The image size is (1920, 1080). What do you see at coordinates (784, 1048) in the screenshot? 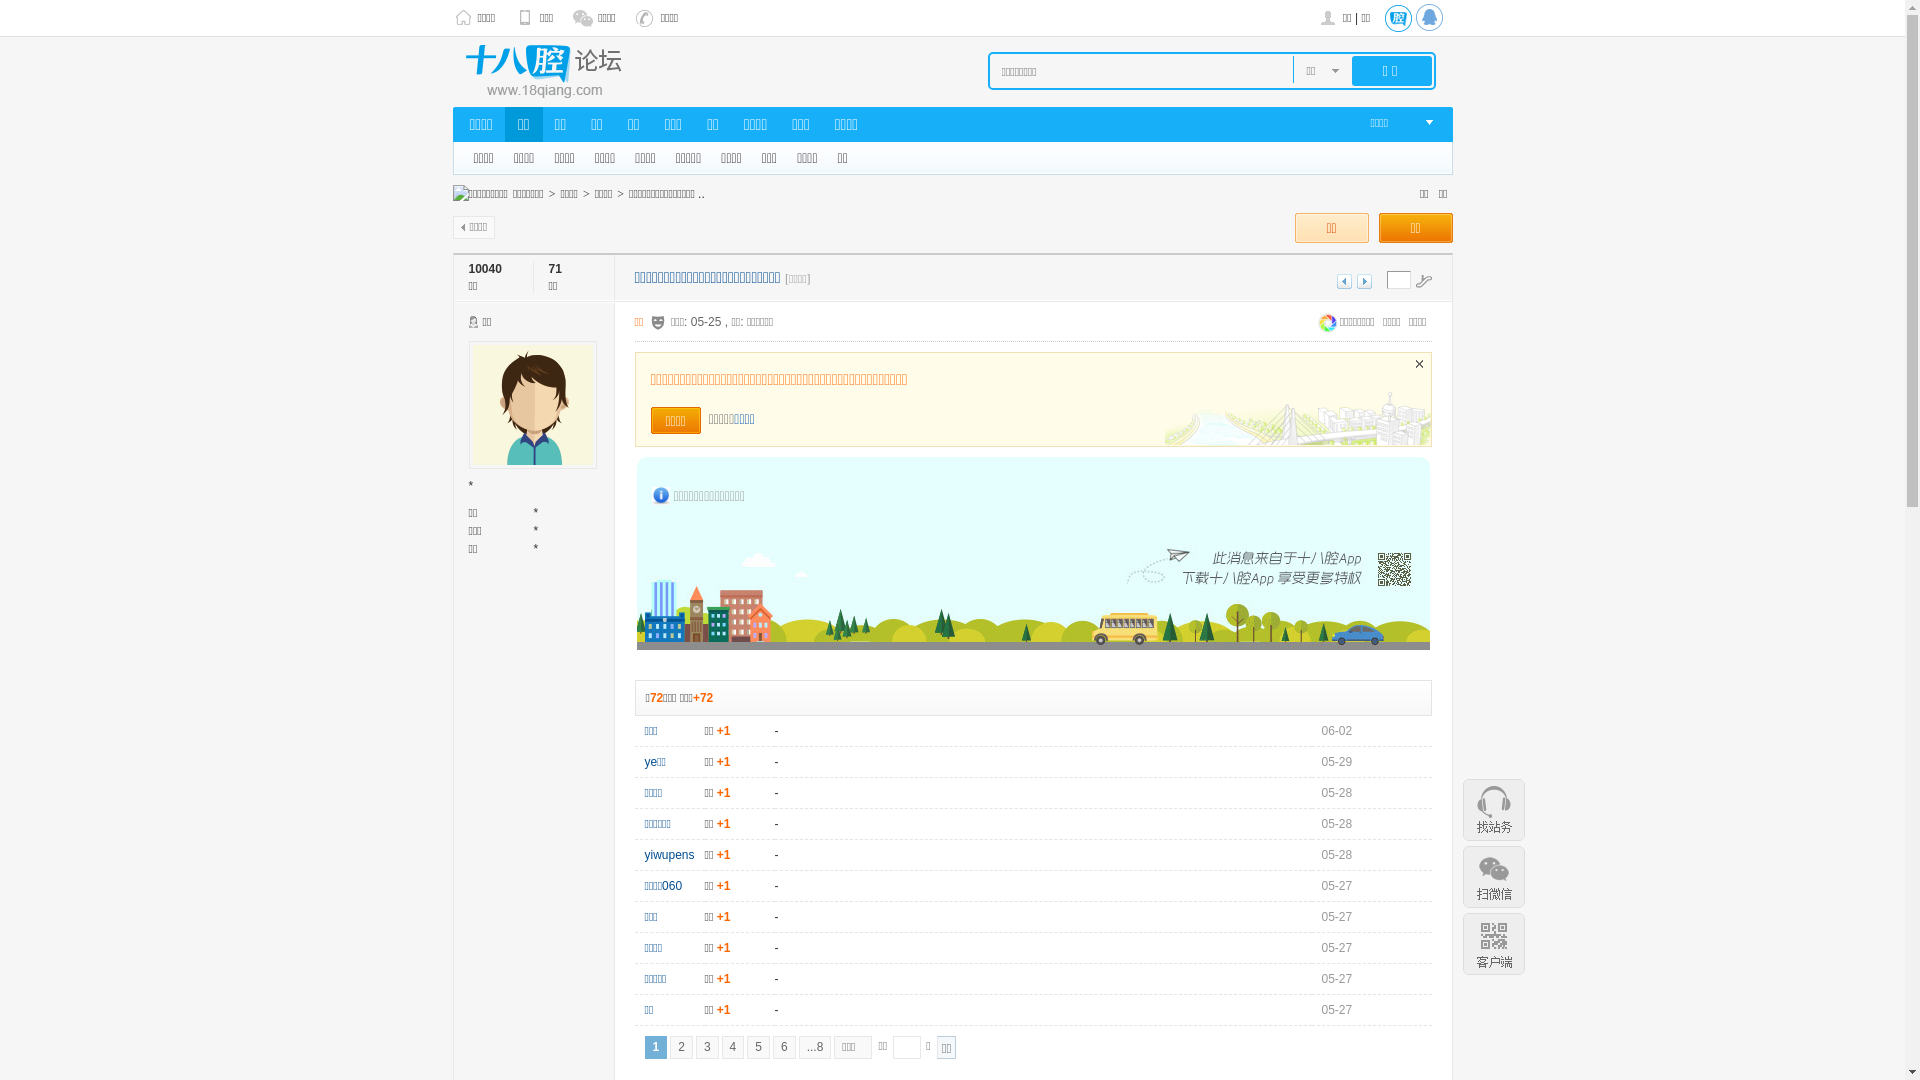
I see `6` at bounding box center [784, 1048].